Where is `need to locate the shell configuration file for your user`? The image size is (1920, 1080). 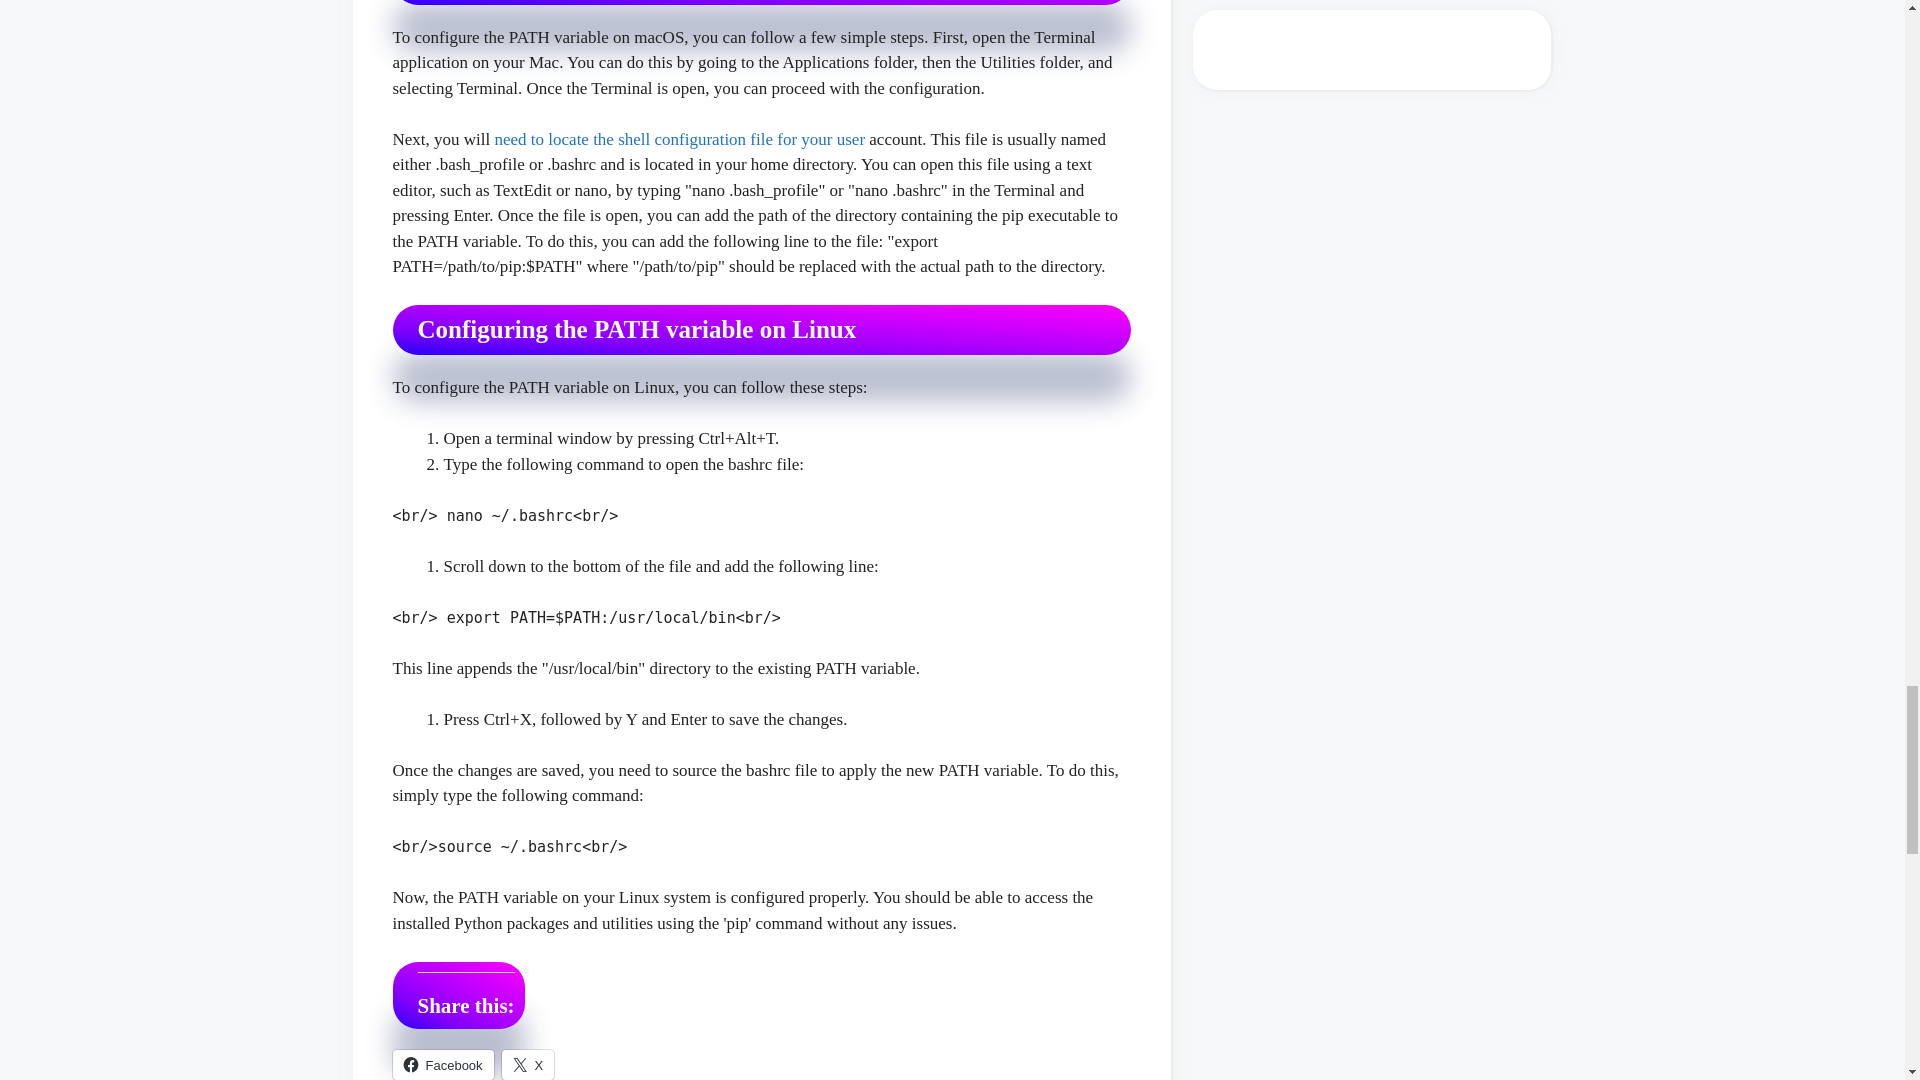 need to locate the shell configuration file for your user is located at coordinates (679, 139).